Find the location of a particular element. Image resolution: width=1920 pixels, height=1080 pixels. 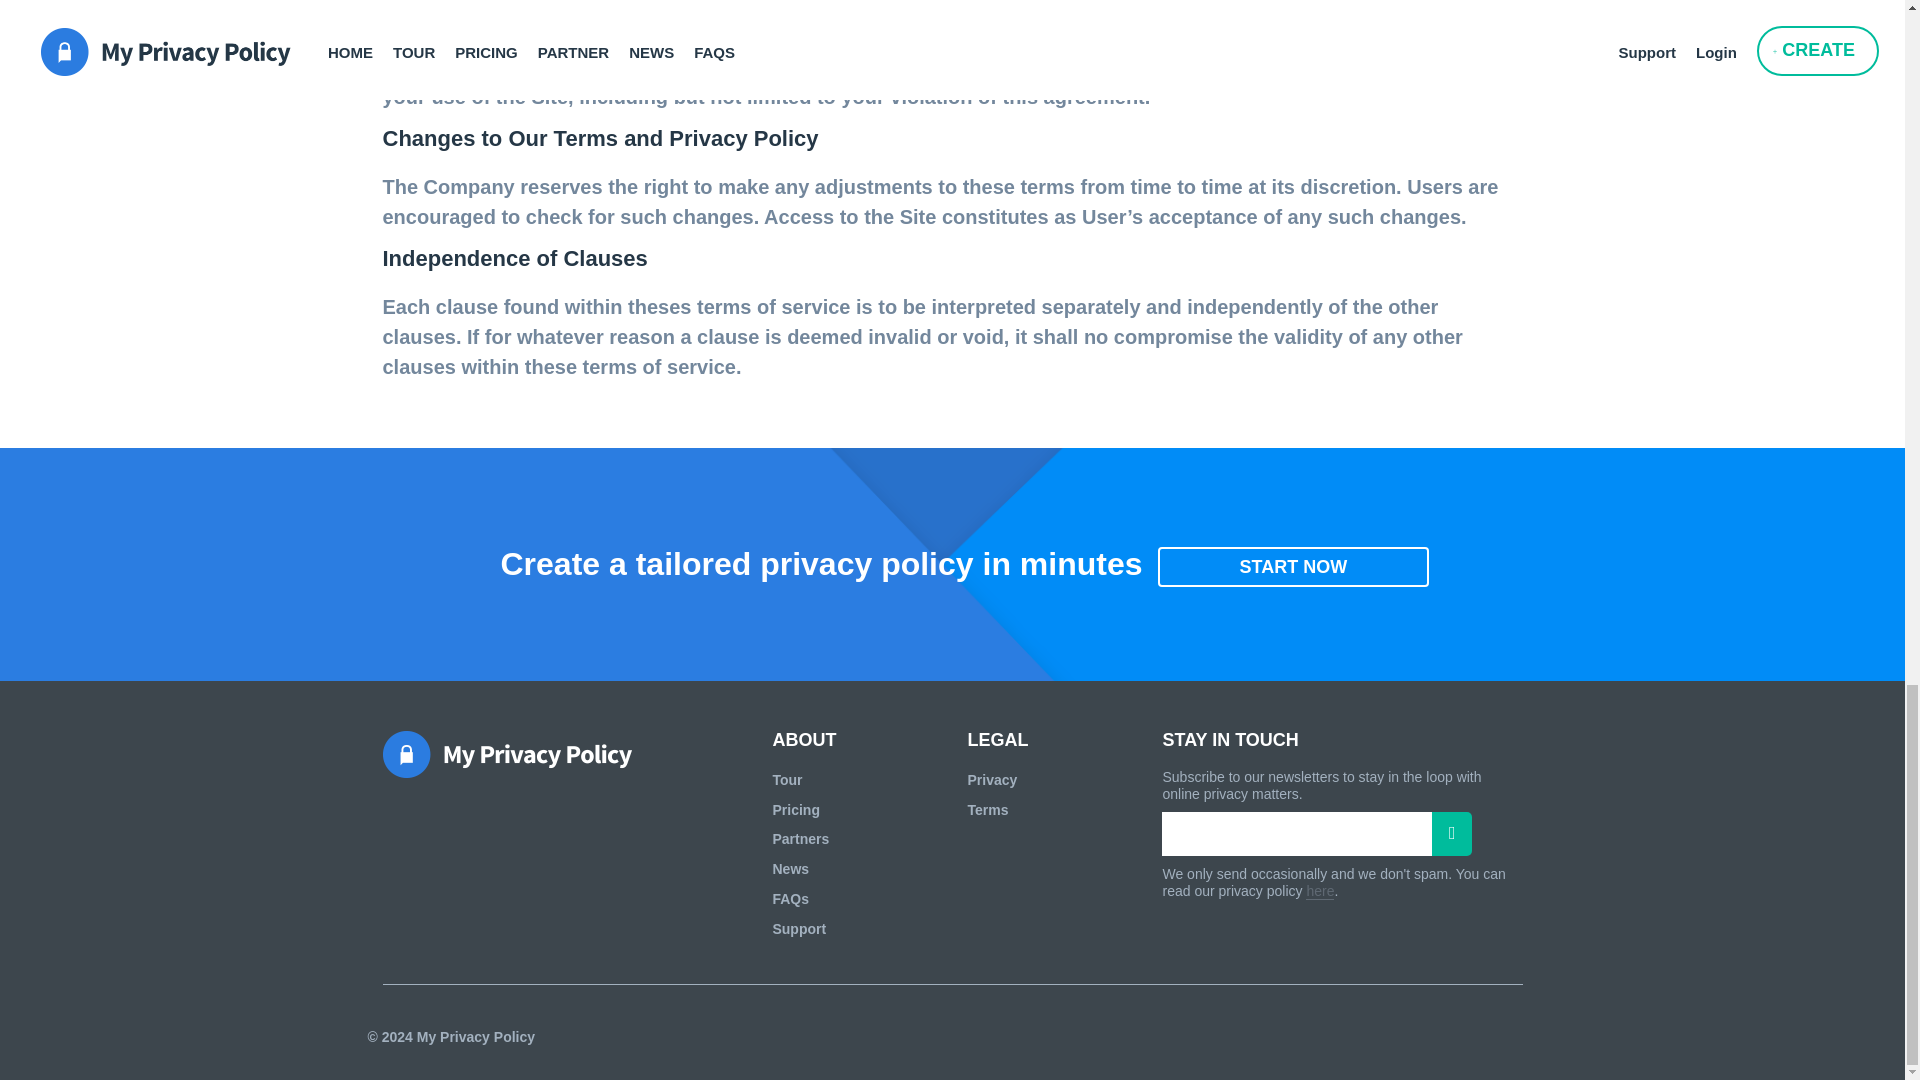

Partners is located at coordinates (800, 838).